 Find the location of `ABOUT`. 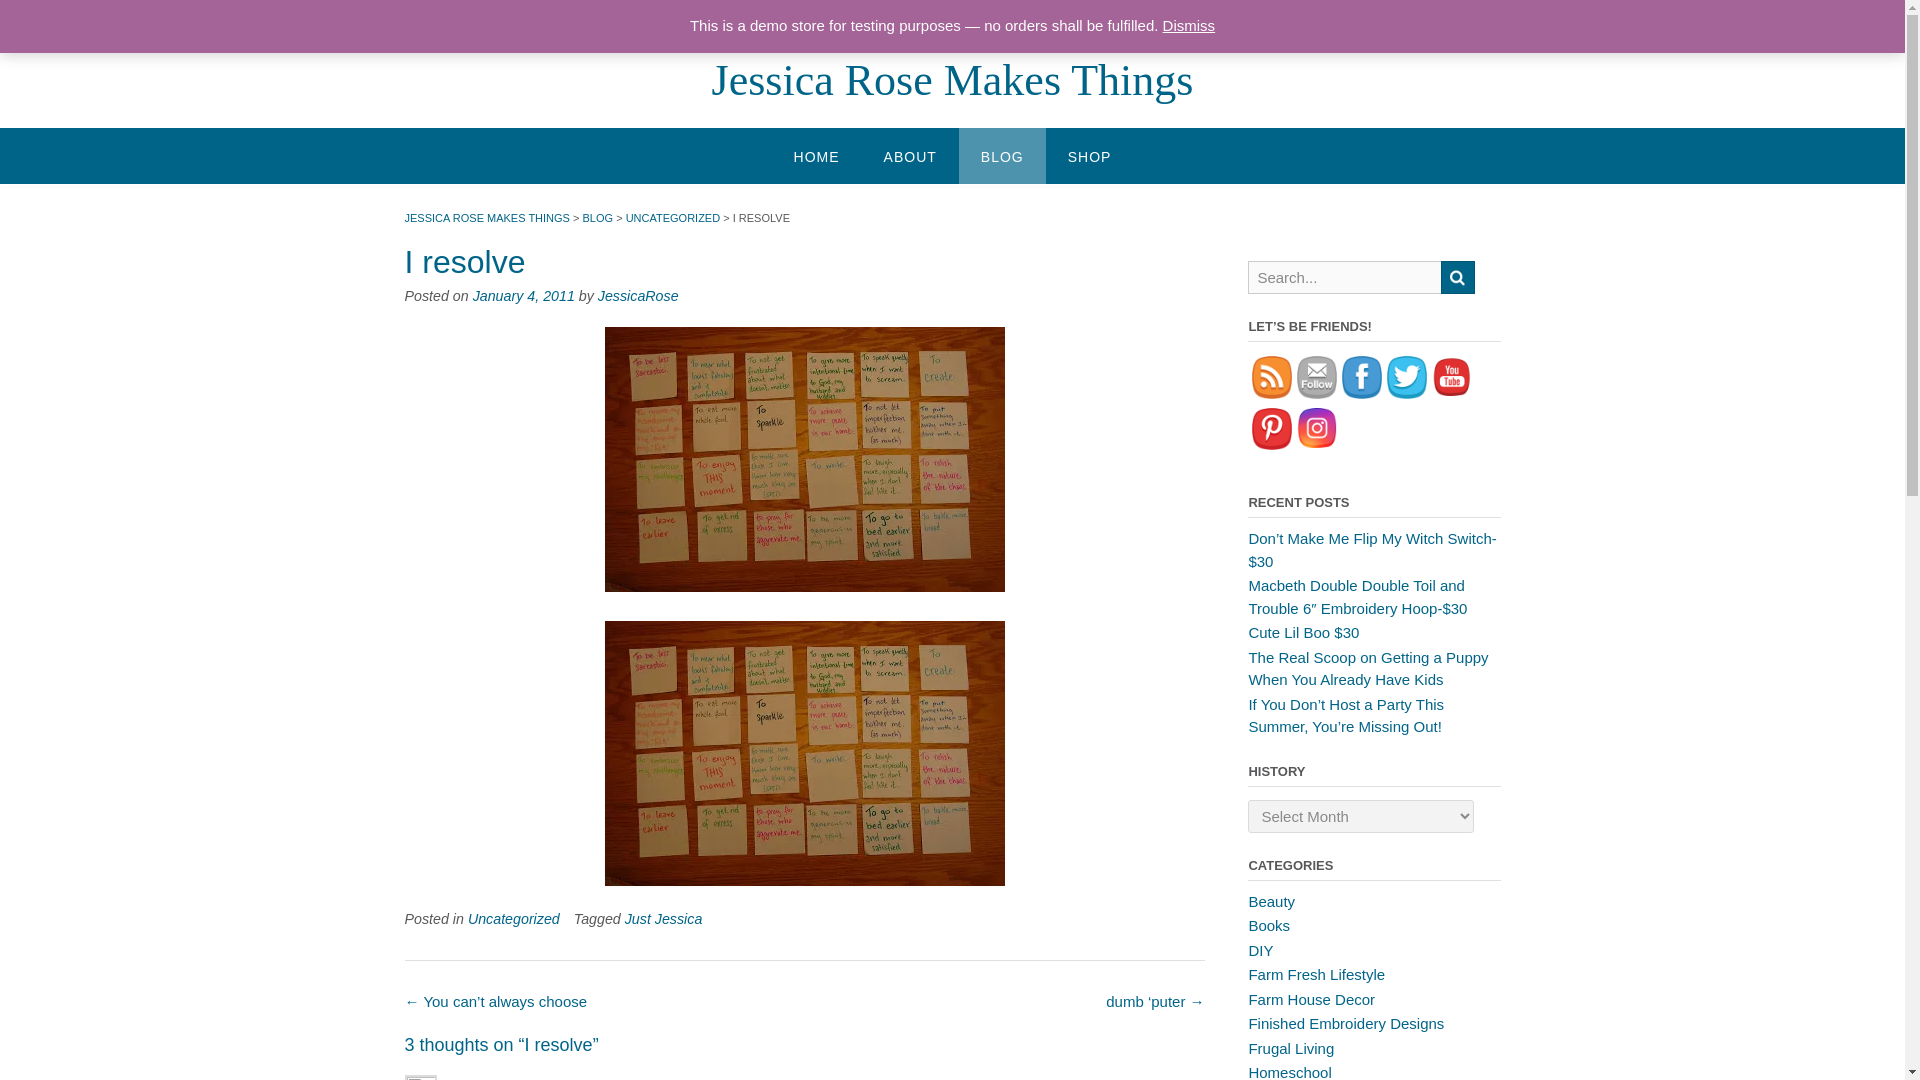

ABOUT is located at coordinates (910, 156).